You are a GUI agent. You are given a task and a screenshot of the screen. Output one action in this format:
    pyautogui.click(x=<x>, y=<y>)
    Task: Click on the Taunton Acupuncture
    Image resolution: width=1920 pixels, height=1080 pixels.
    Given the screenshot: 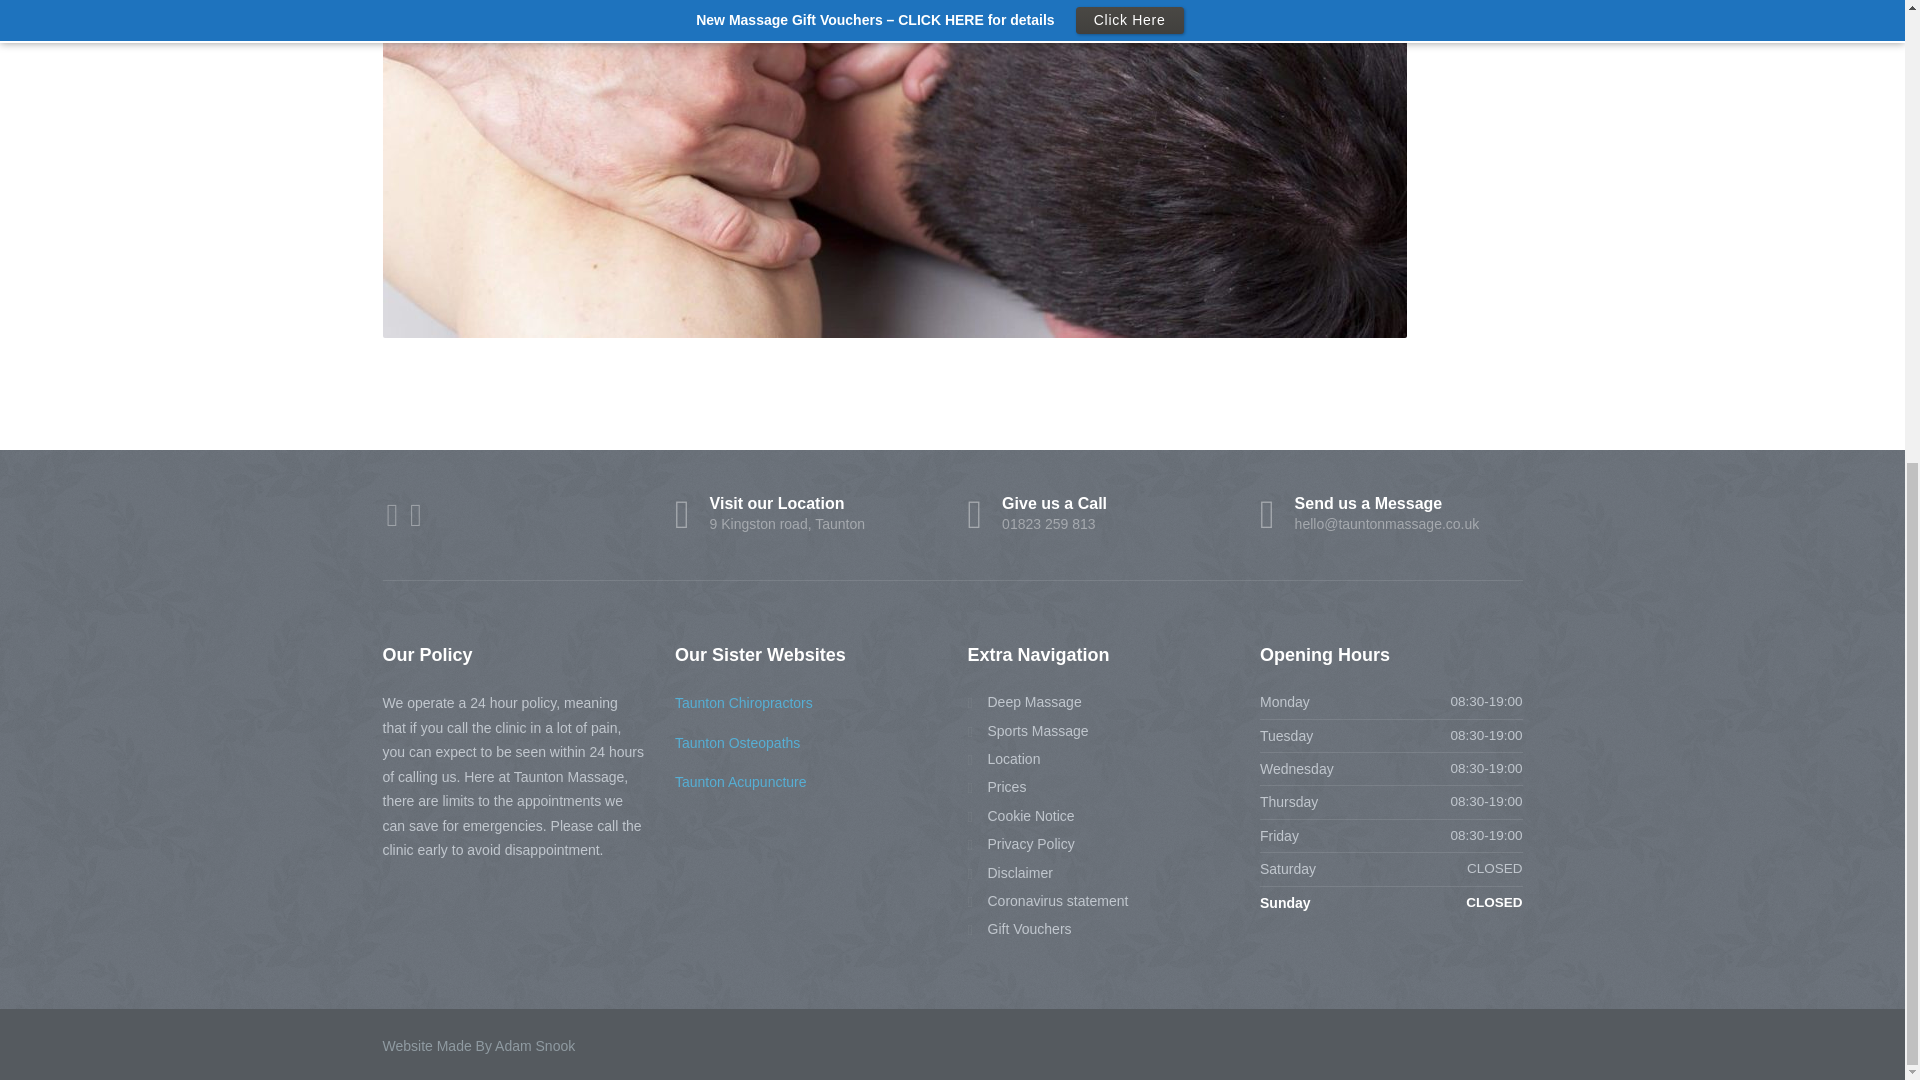 What is the action you would take?
    pyautogui.click(x=740, y=782)
    